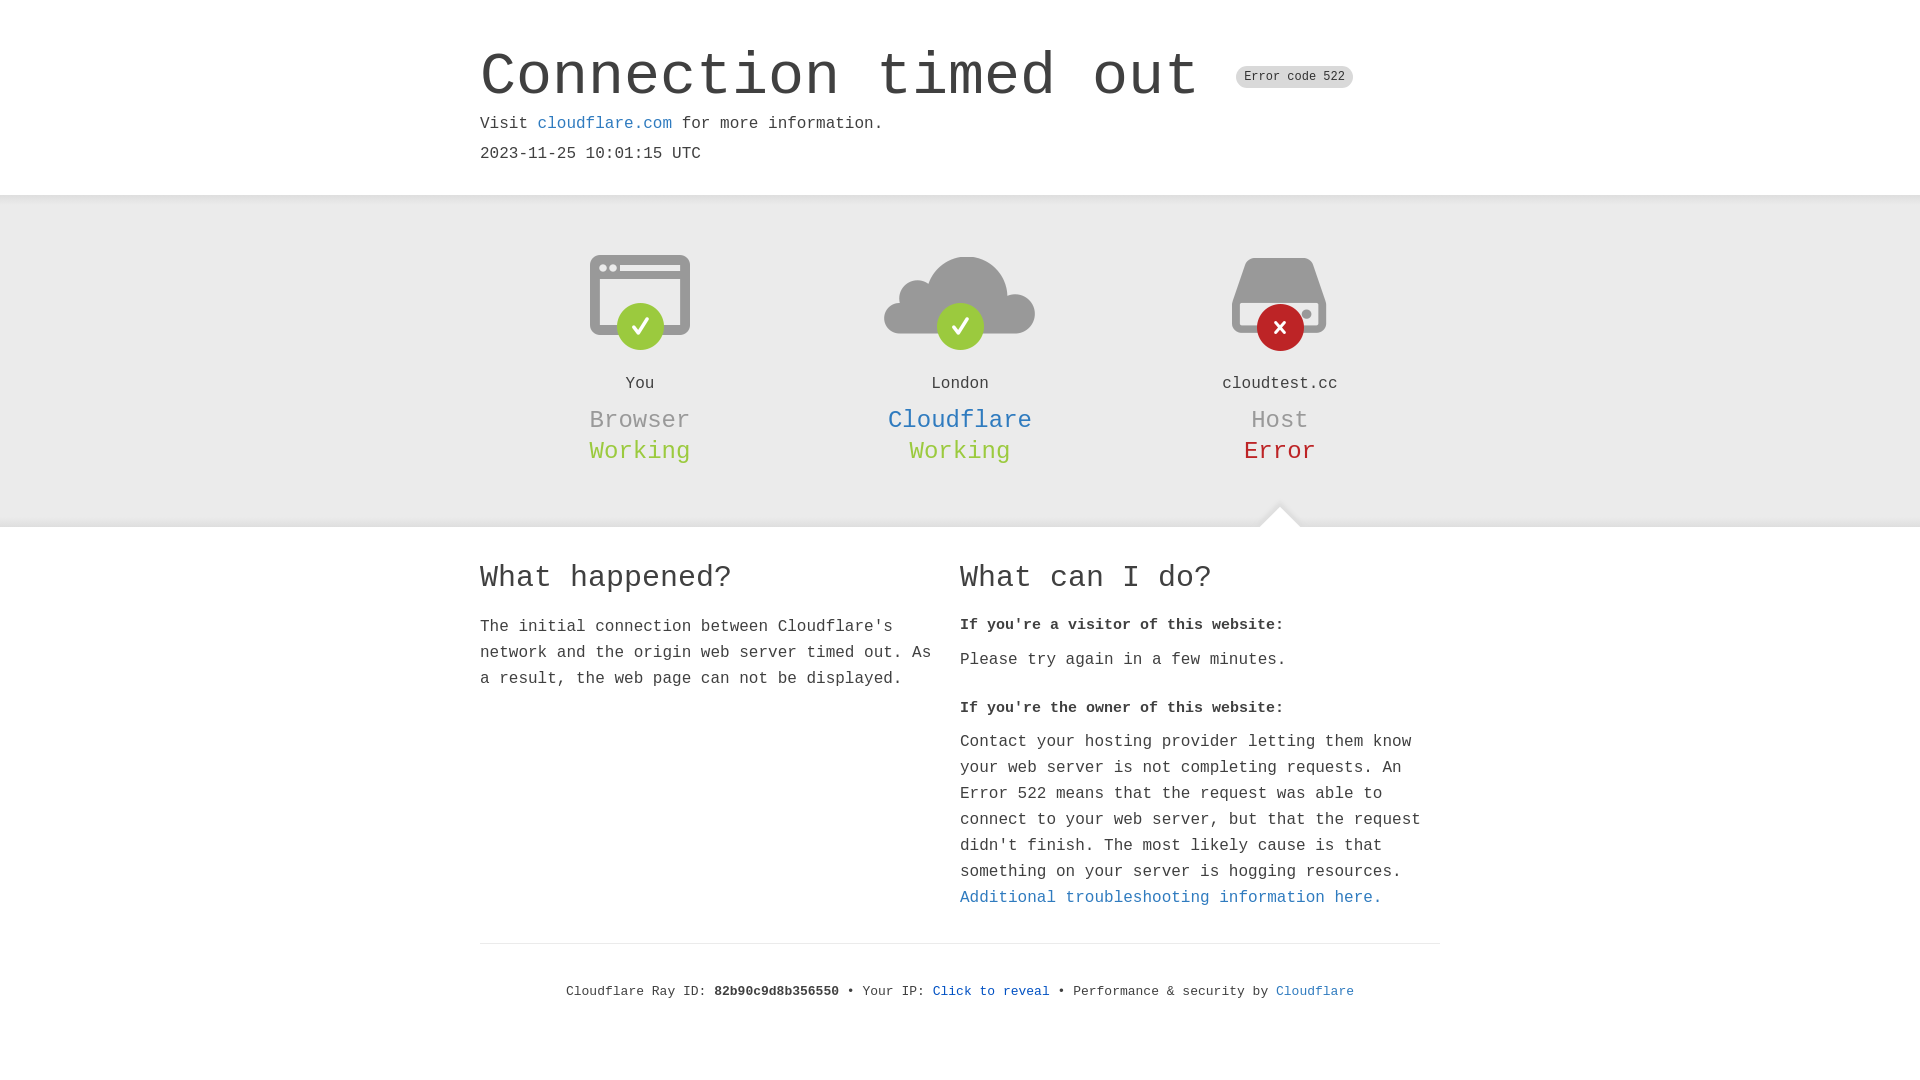  Describe the element at coordinates (960, 420) in the screenshot. I see `Cloudflare` at that location.